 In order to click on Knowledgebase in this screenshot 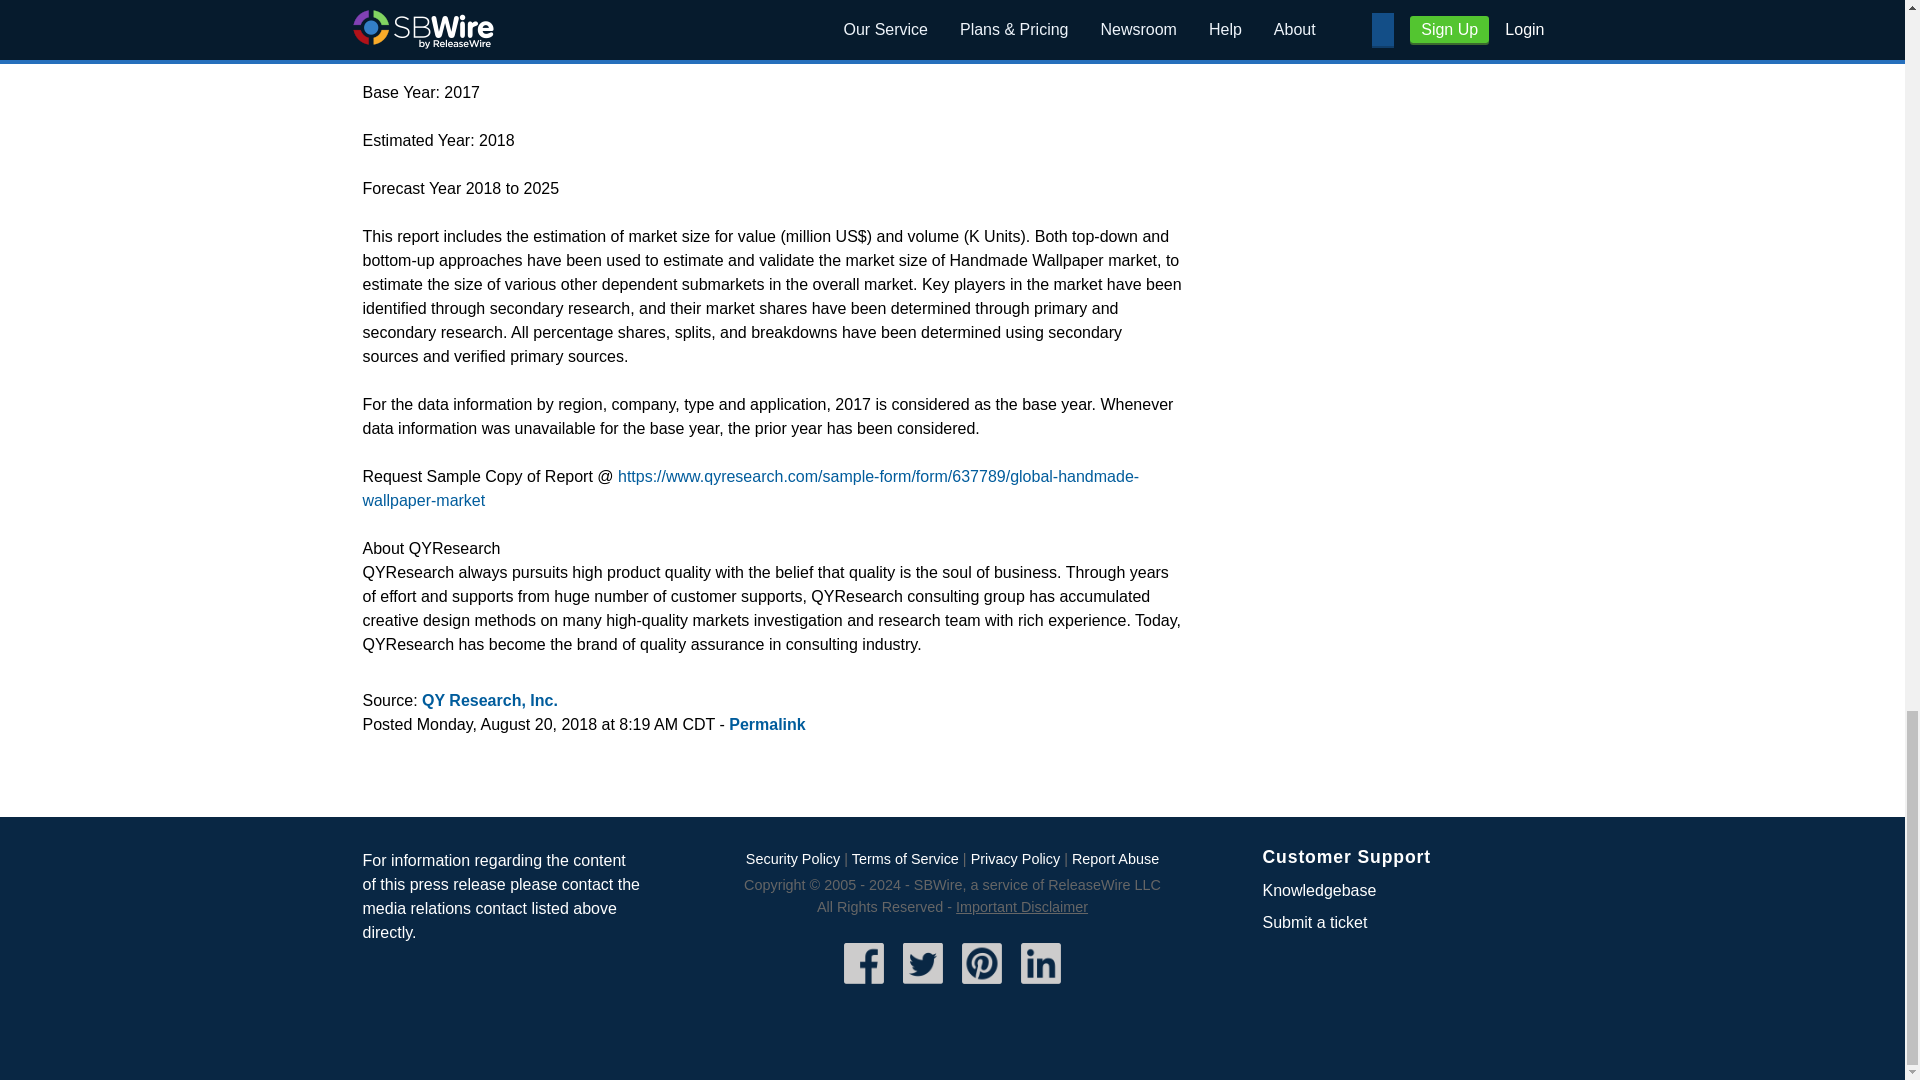, I will do `click(1318, 890)`.